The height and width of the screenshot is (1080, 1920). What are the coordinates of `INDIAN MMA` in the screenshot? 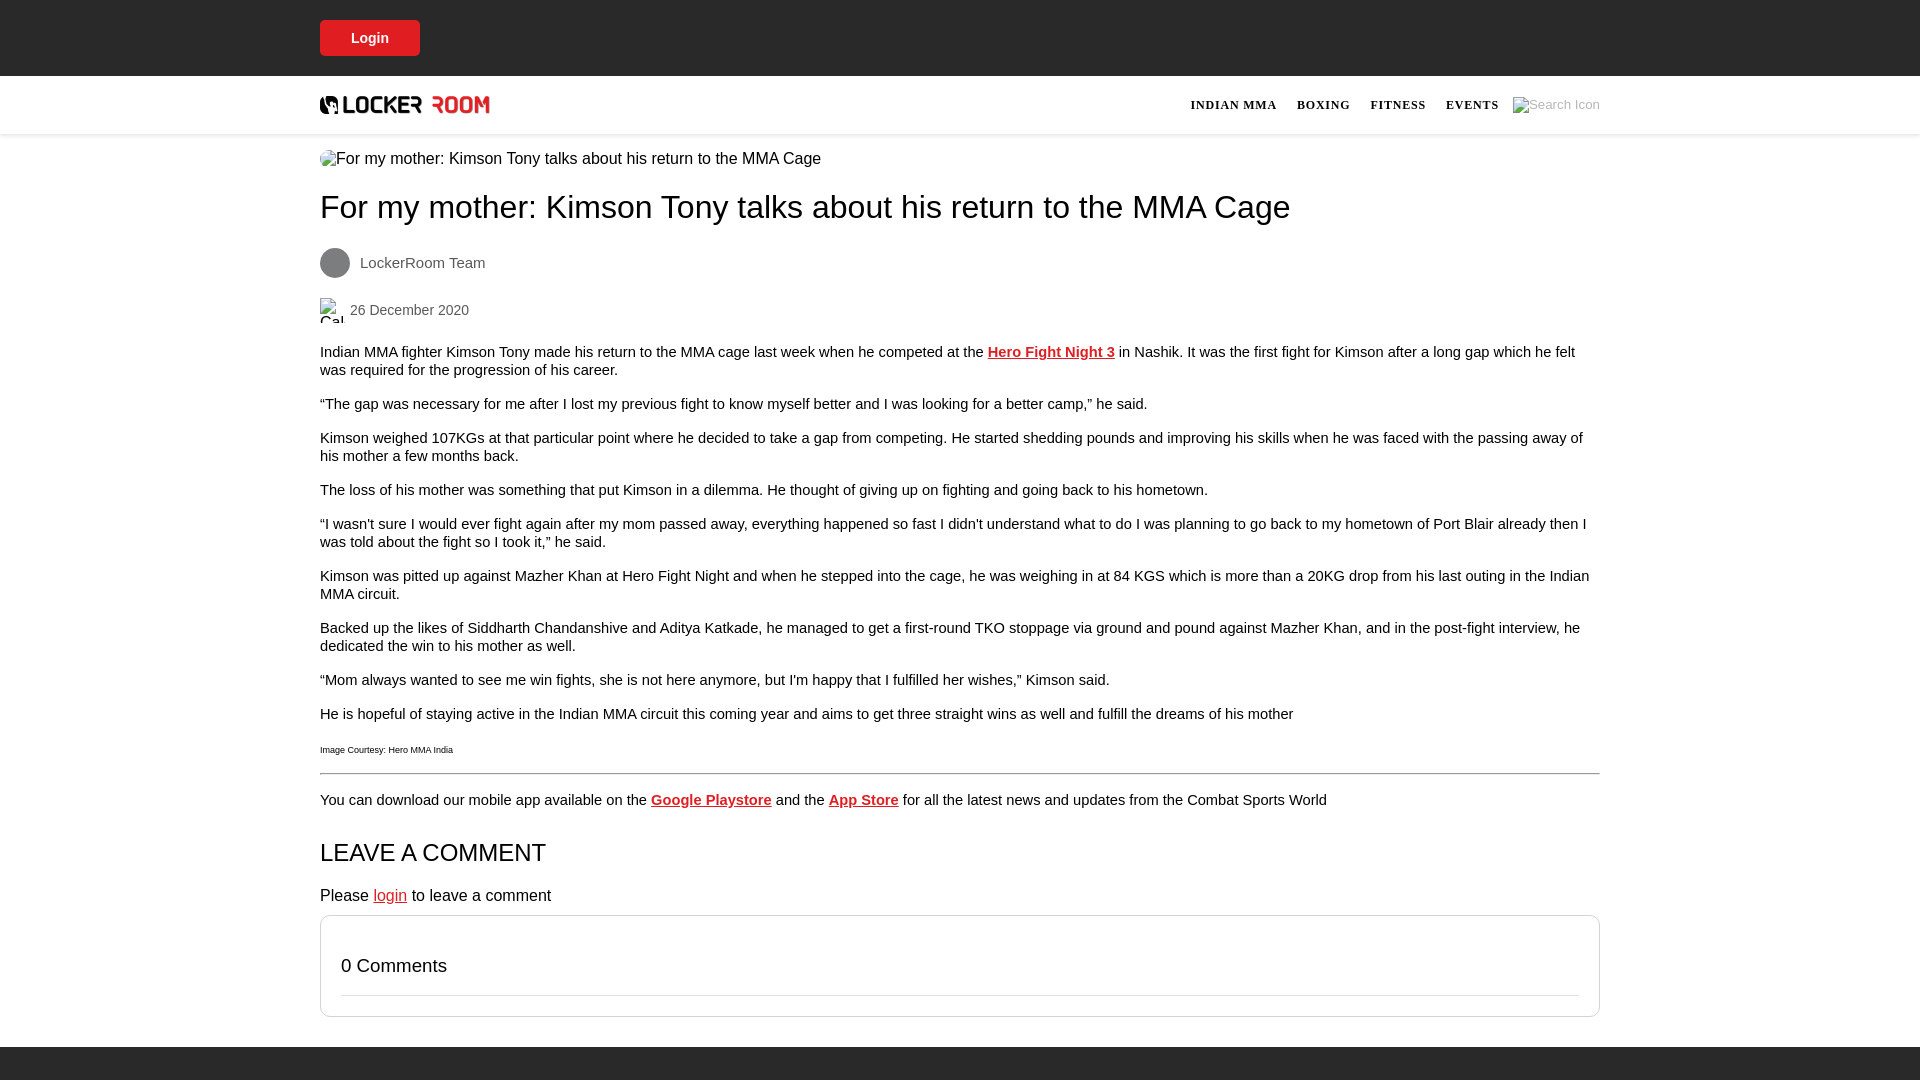 It's located at (1233, 104).